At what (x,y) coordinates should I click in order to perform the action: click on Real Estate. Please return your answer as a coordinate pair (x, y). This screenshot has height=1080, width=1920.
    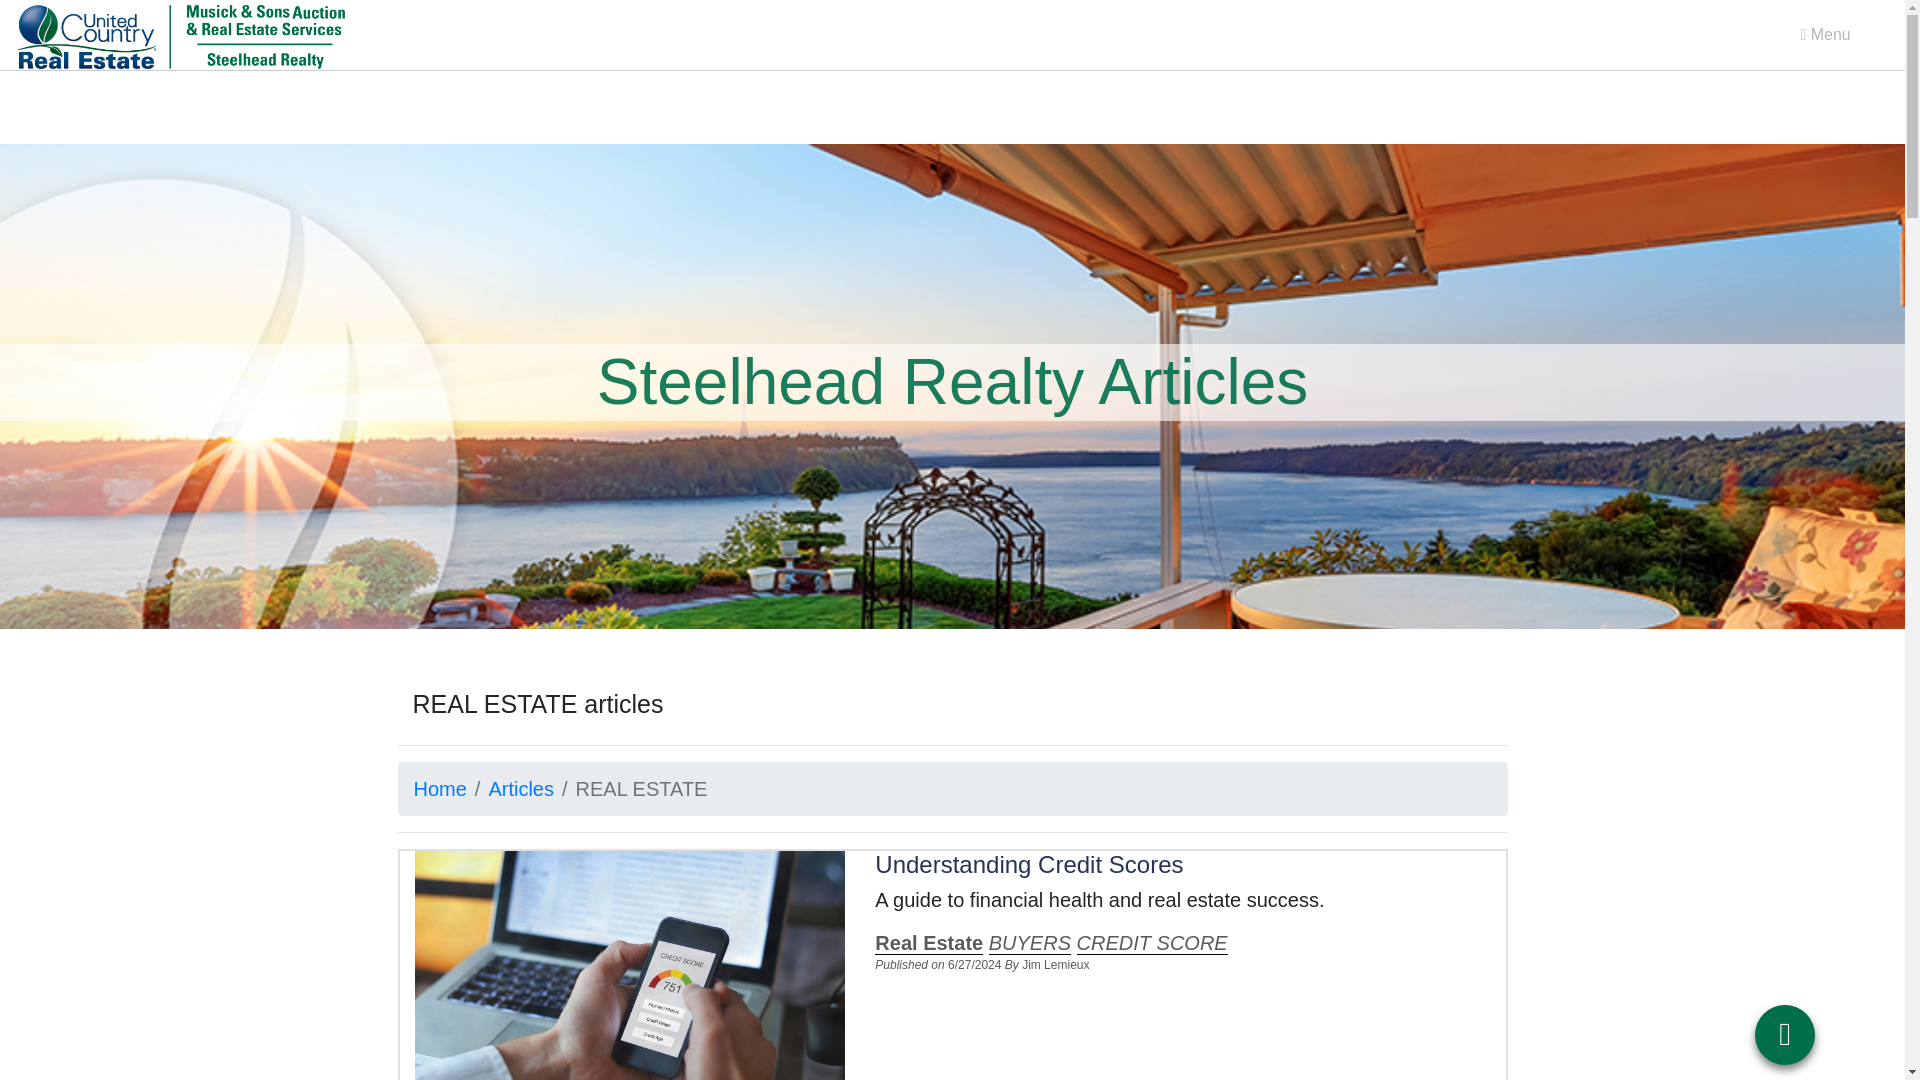
    Looking at the image, I should click on (929, 943).